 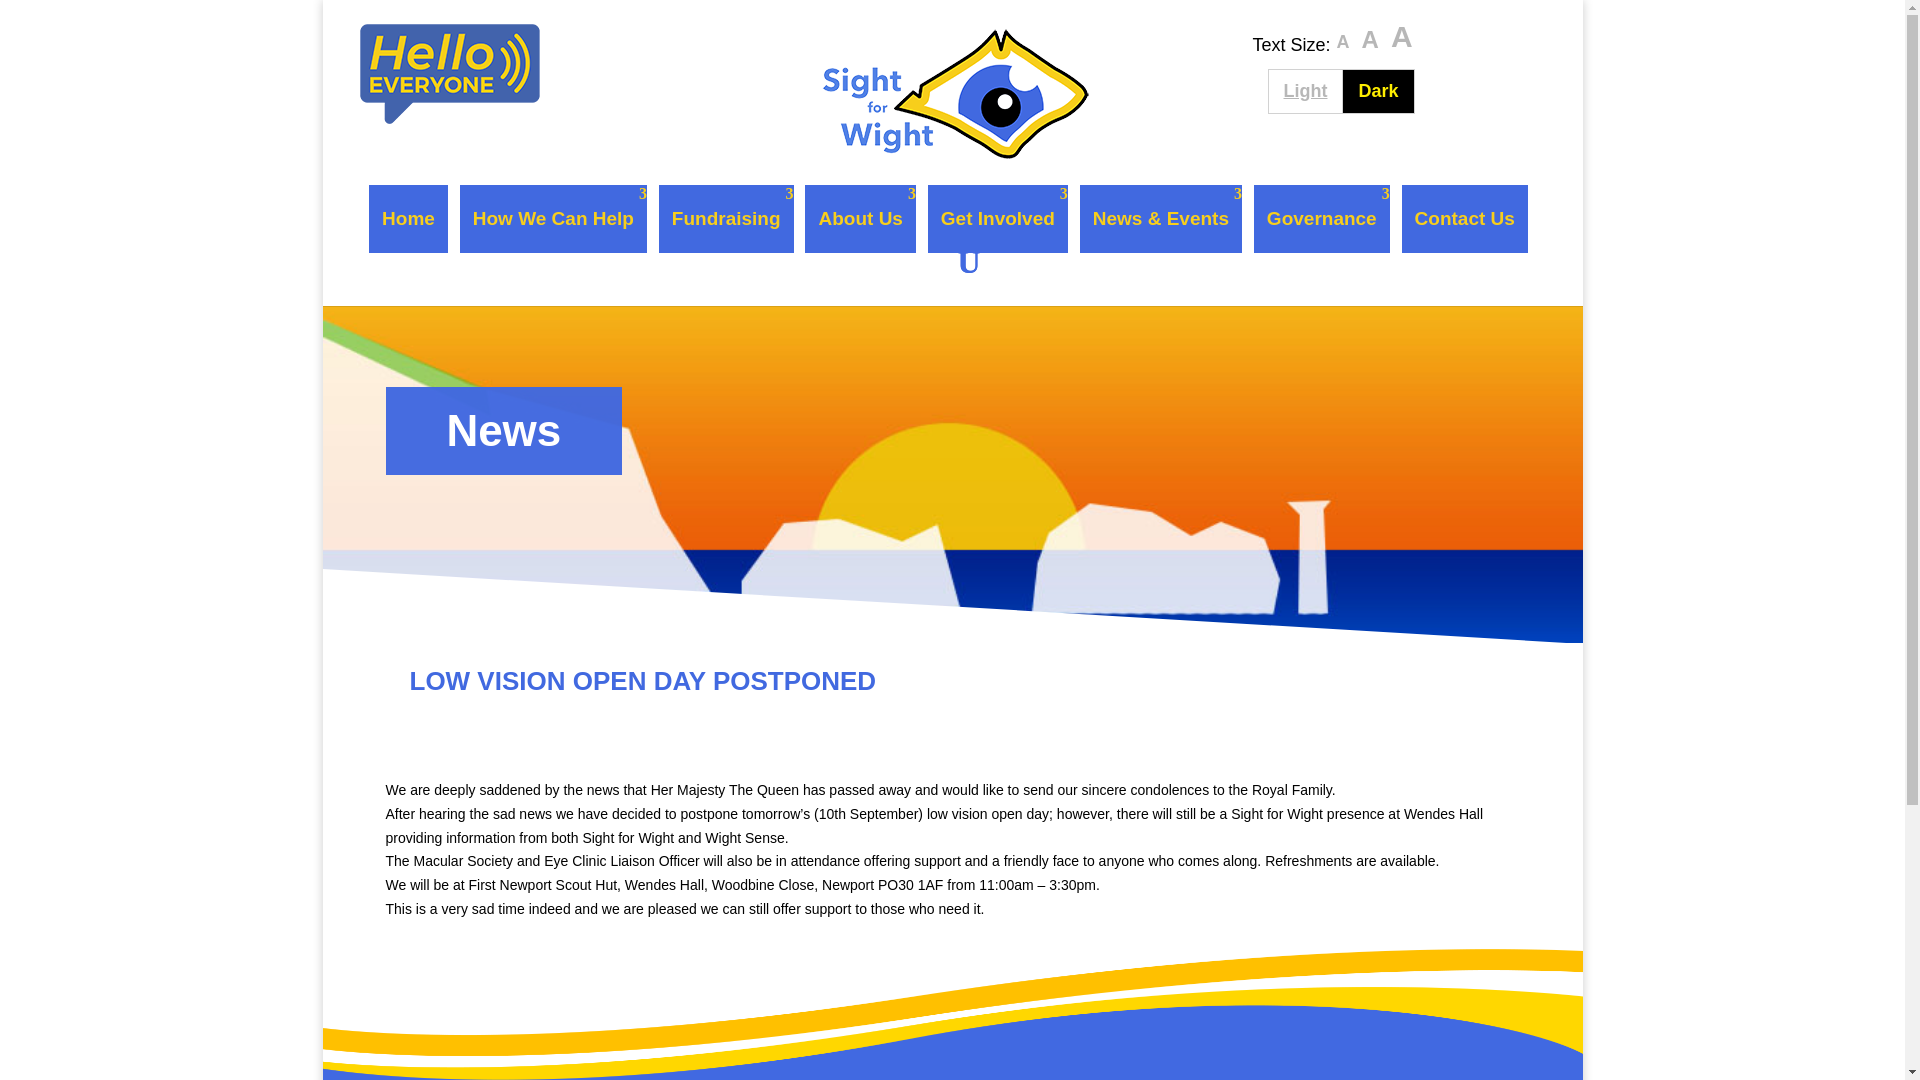 What do you see at coordinates (1370, 40) in the screenshot?
I see `Posts by Sight For Wight` at bounding box center [1370, 40].